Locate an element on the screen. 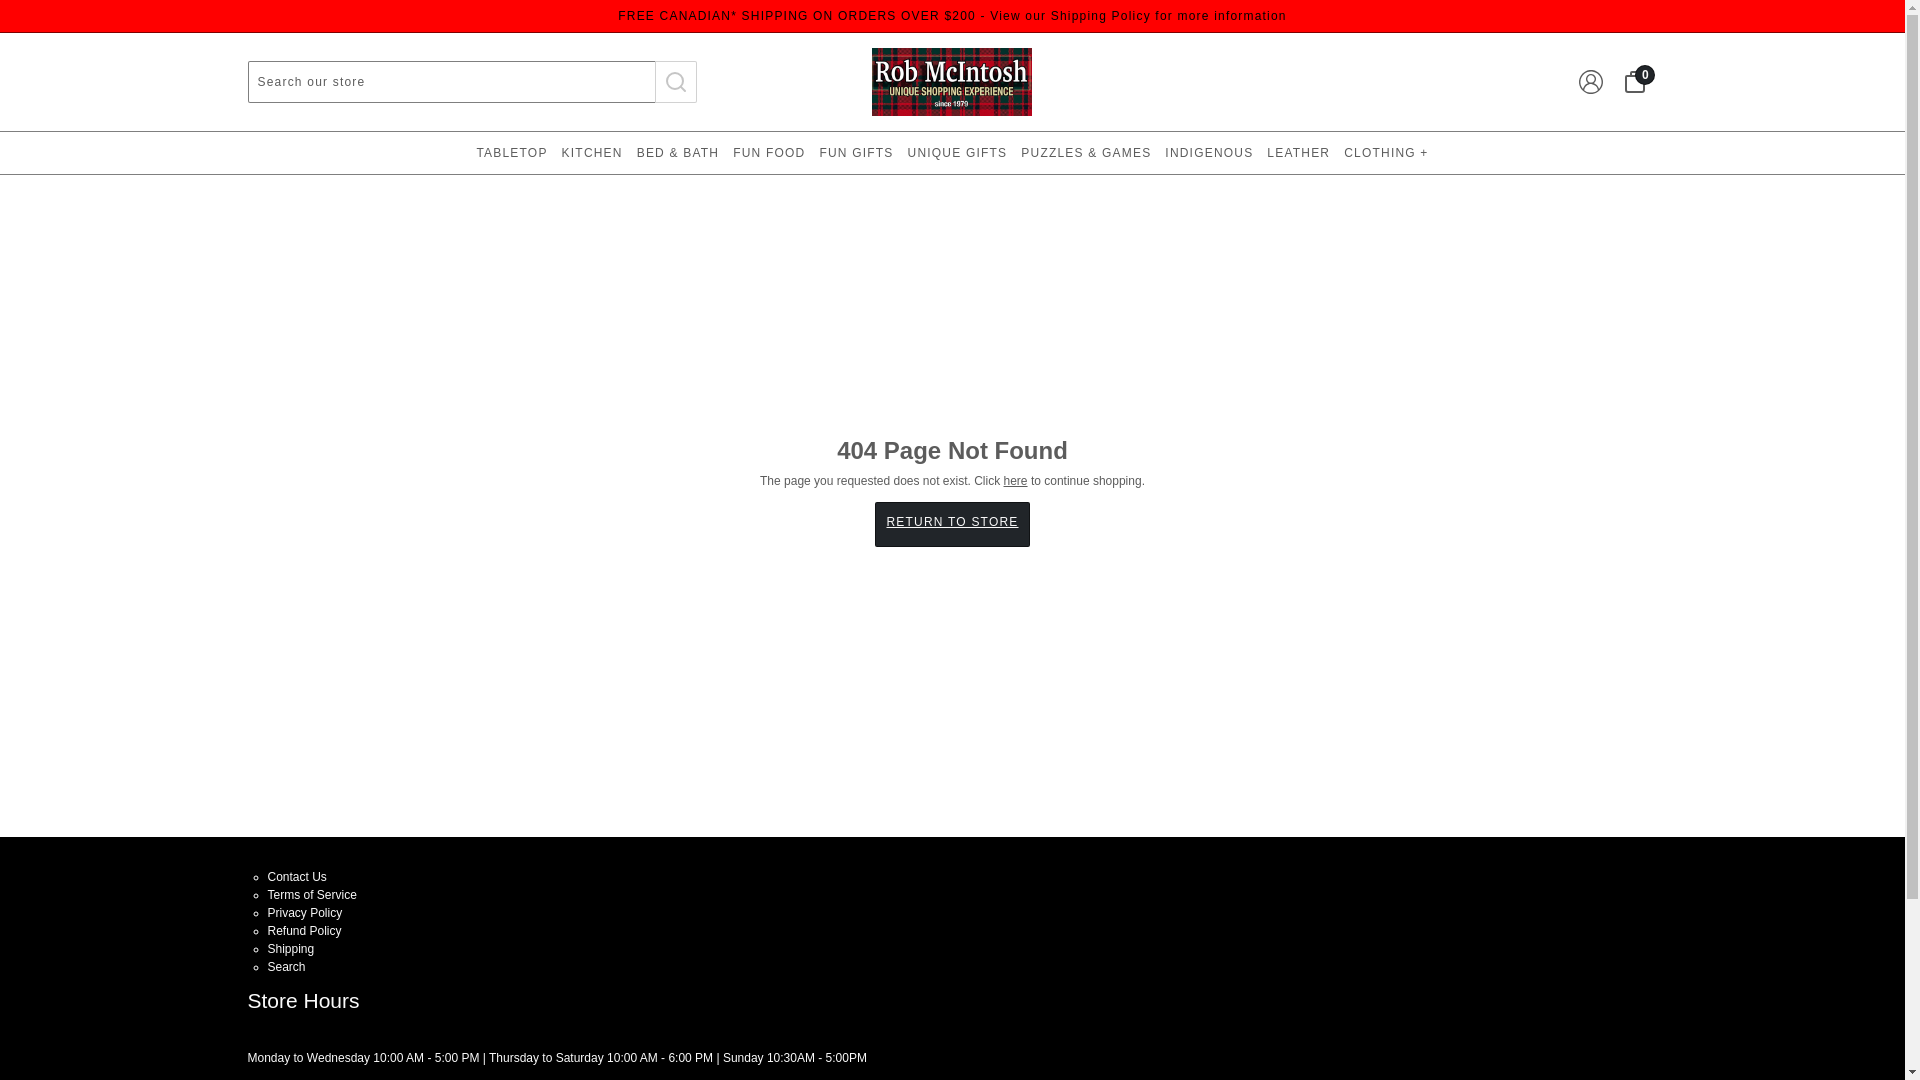 The height and width of the screenshot is (1080, 1920). UNIQUE GIFTS is located at coordinates (958, 152).